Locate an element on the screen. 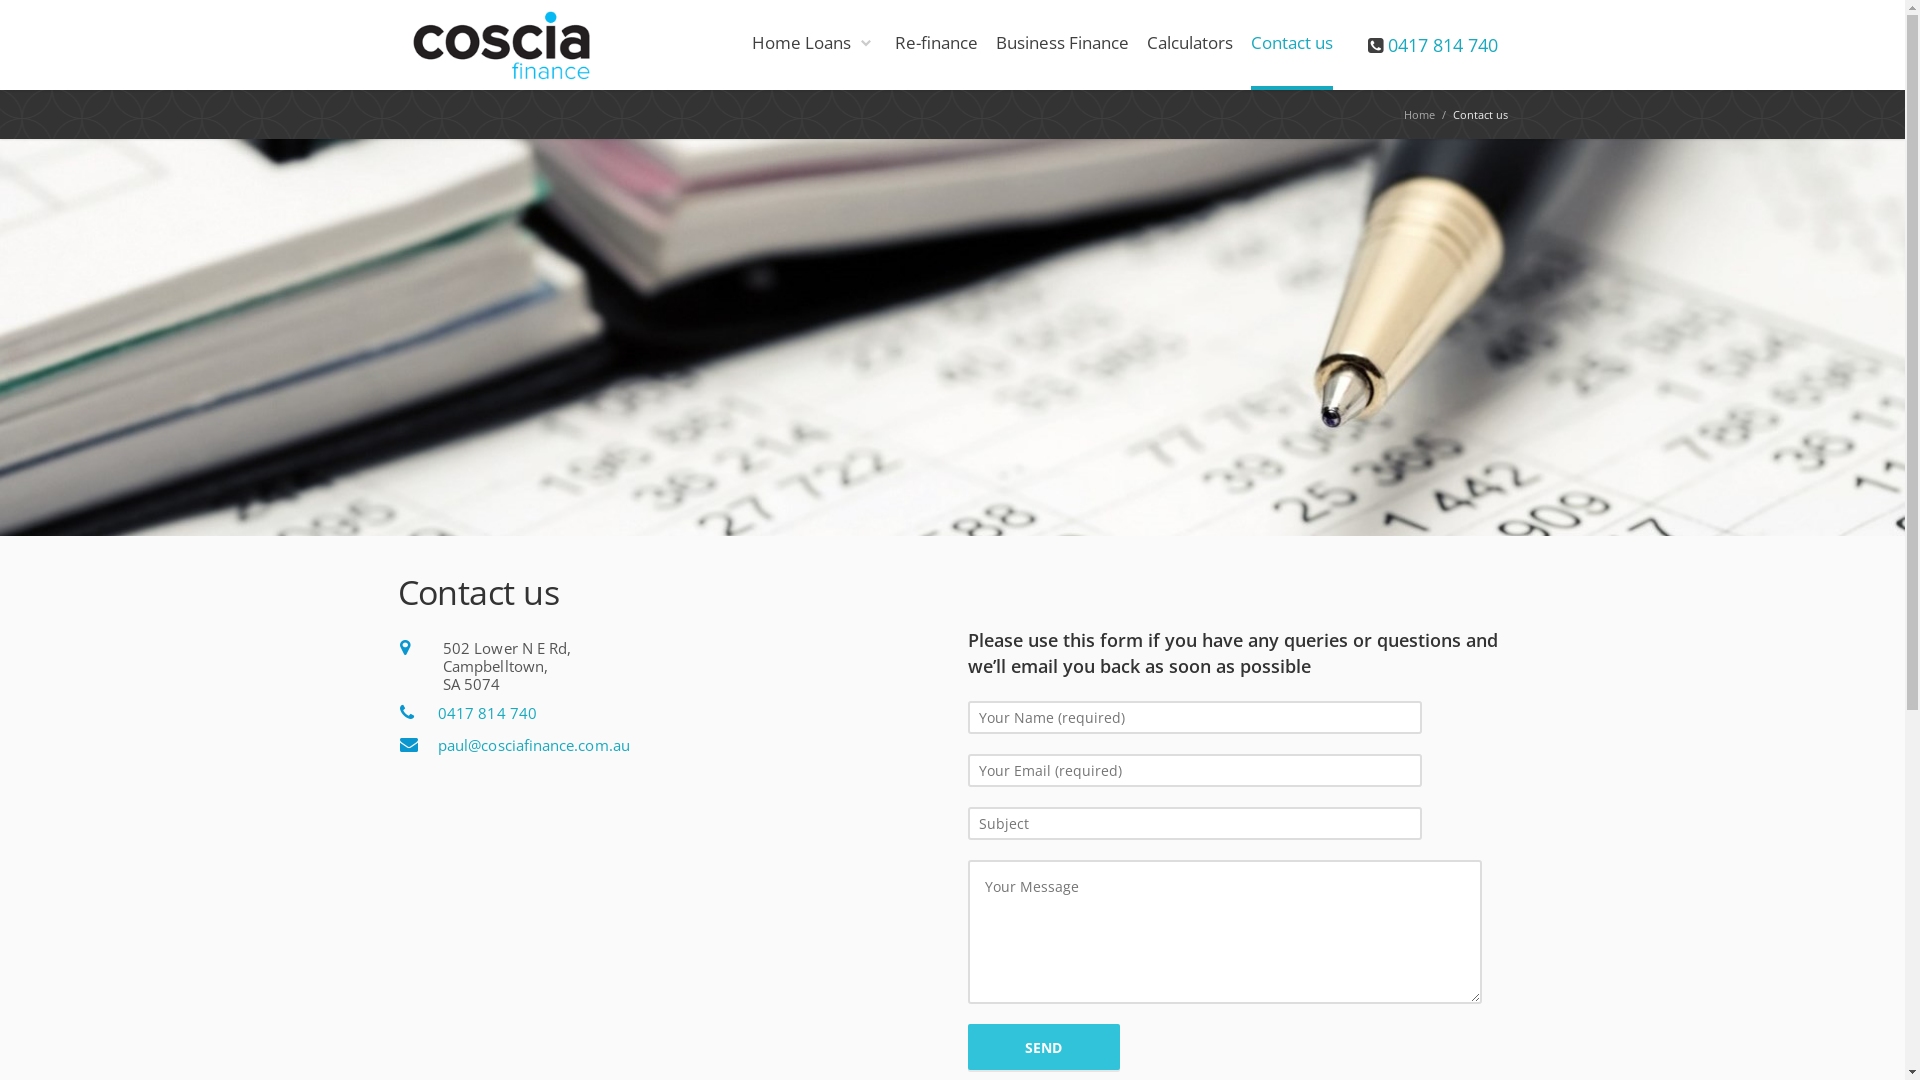  Send is located at coordinates (1044, 1047).